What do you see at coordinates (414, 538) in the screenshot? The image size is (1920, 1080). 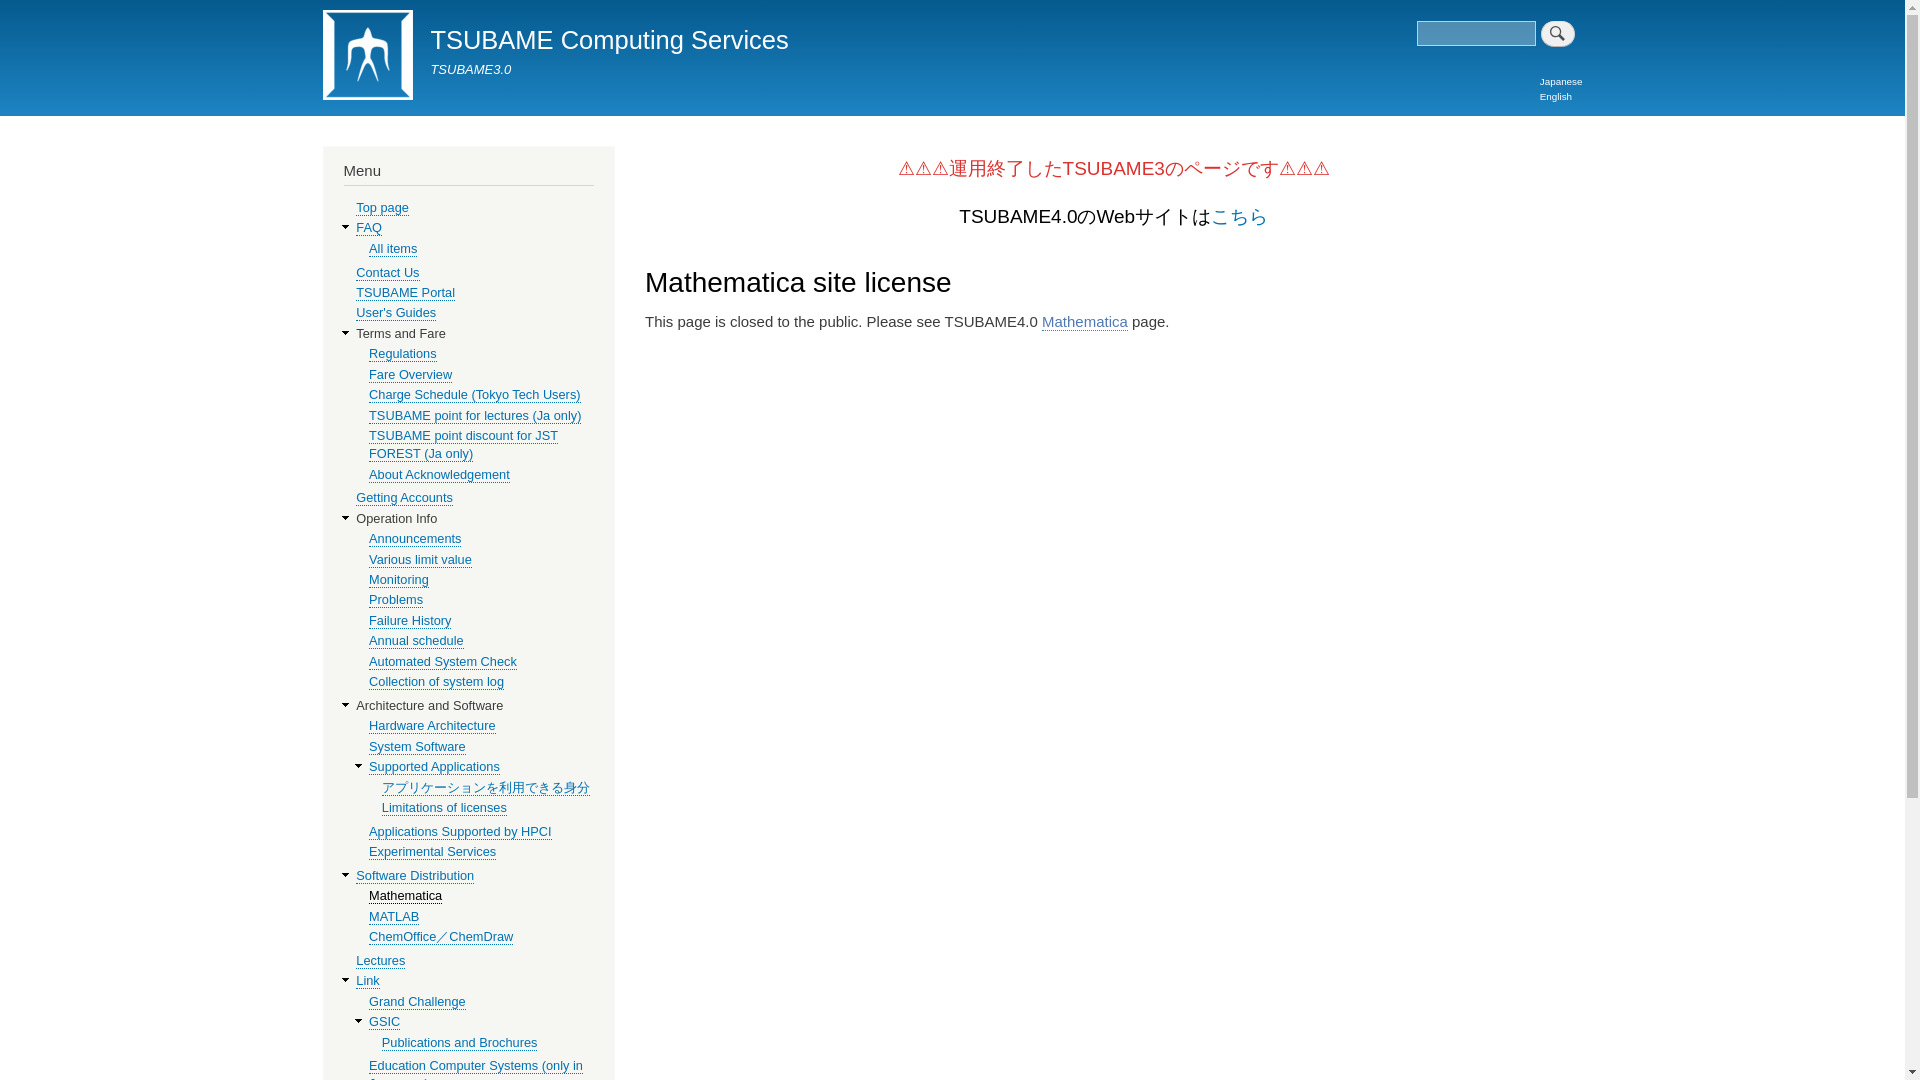 I see `Announcements` at bounding box center [414, 538].